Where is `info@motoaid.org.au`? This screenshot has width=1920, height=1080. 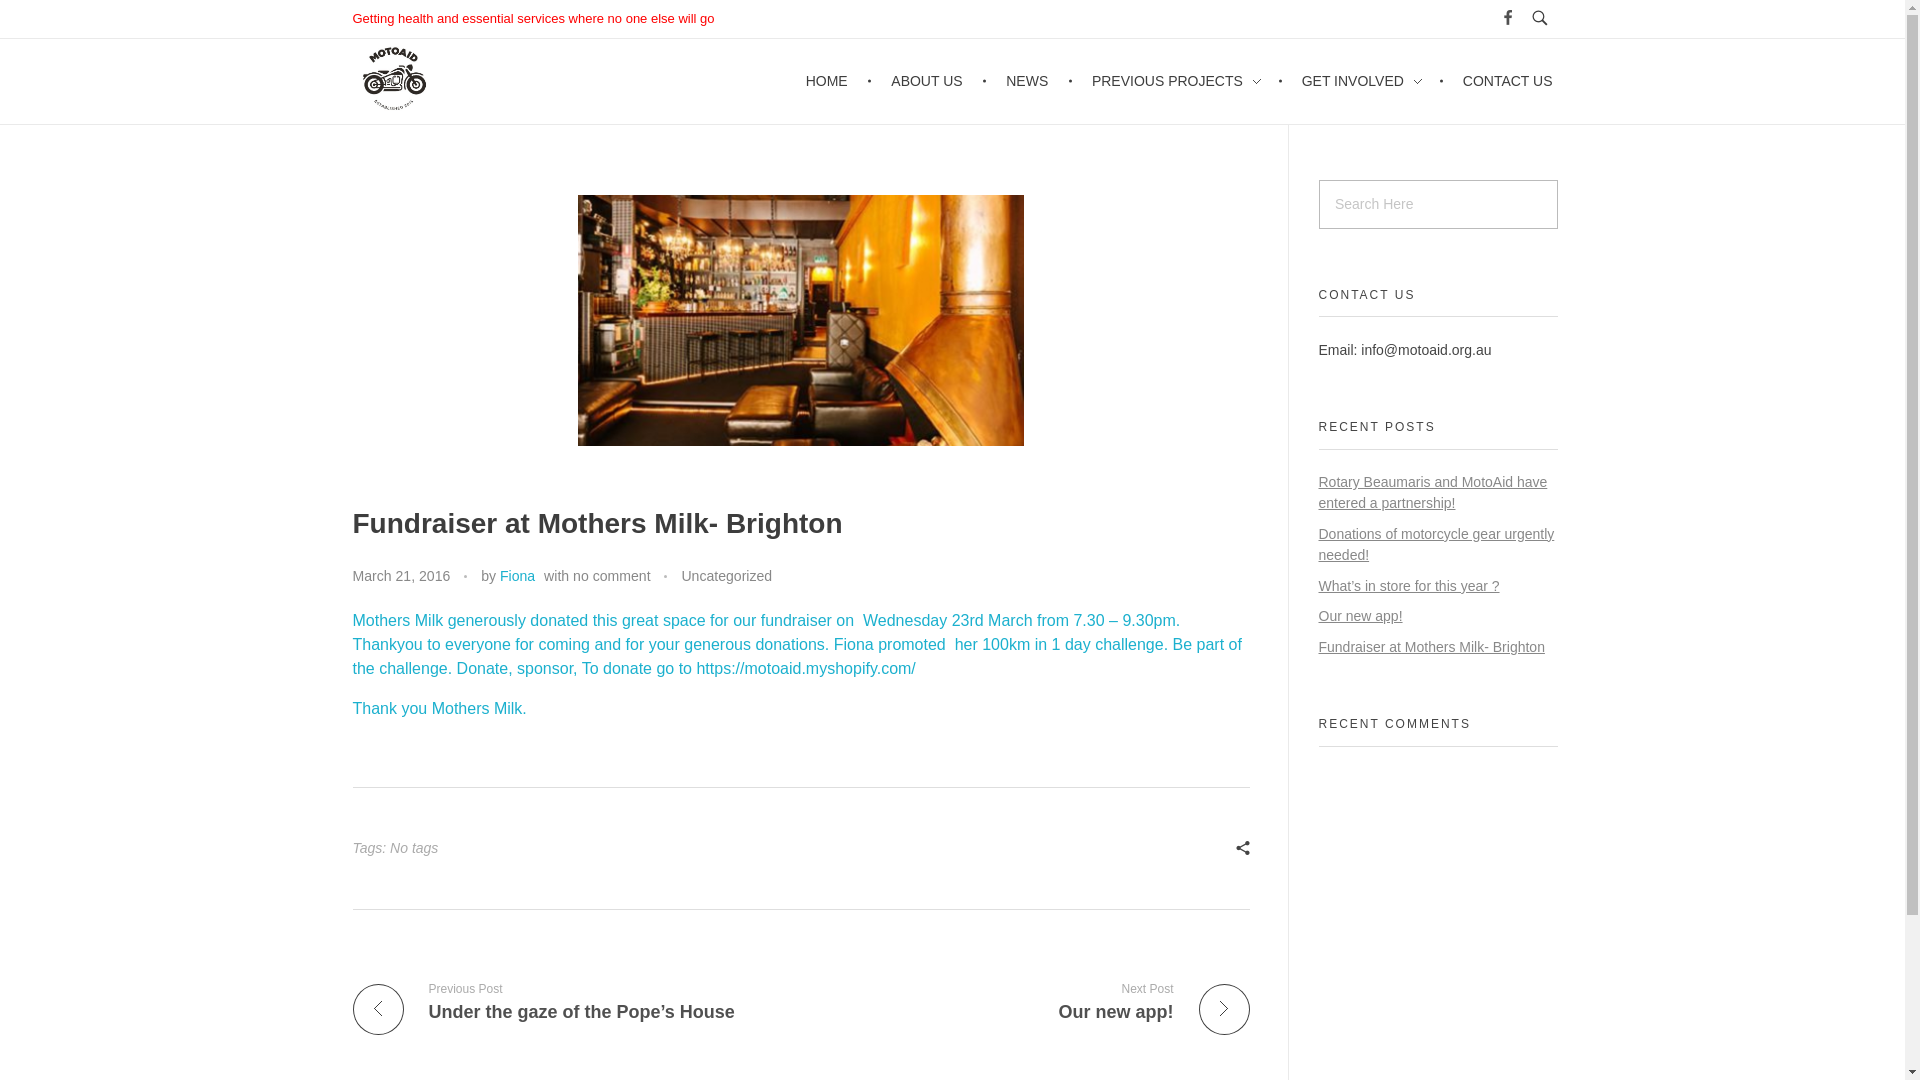 info@motoaid.org.au is located at coordinates (1426, 350).